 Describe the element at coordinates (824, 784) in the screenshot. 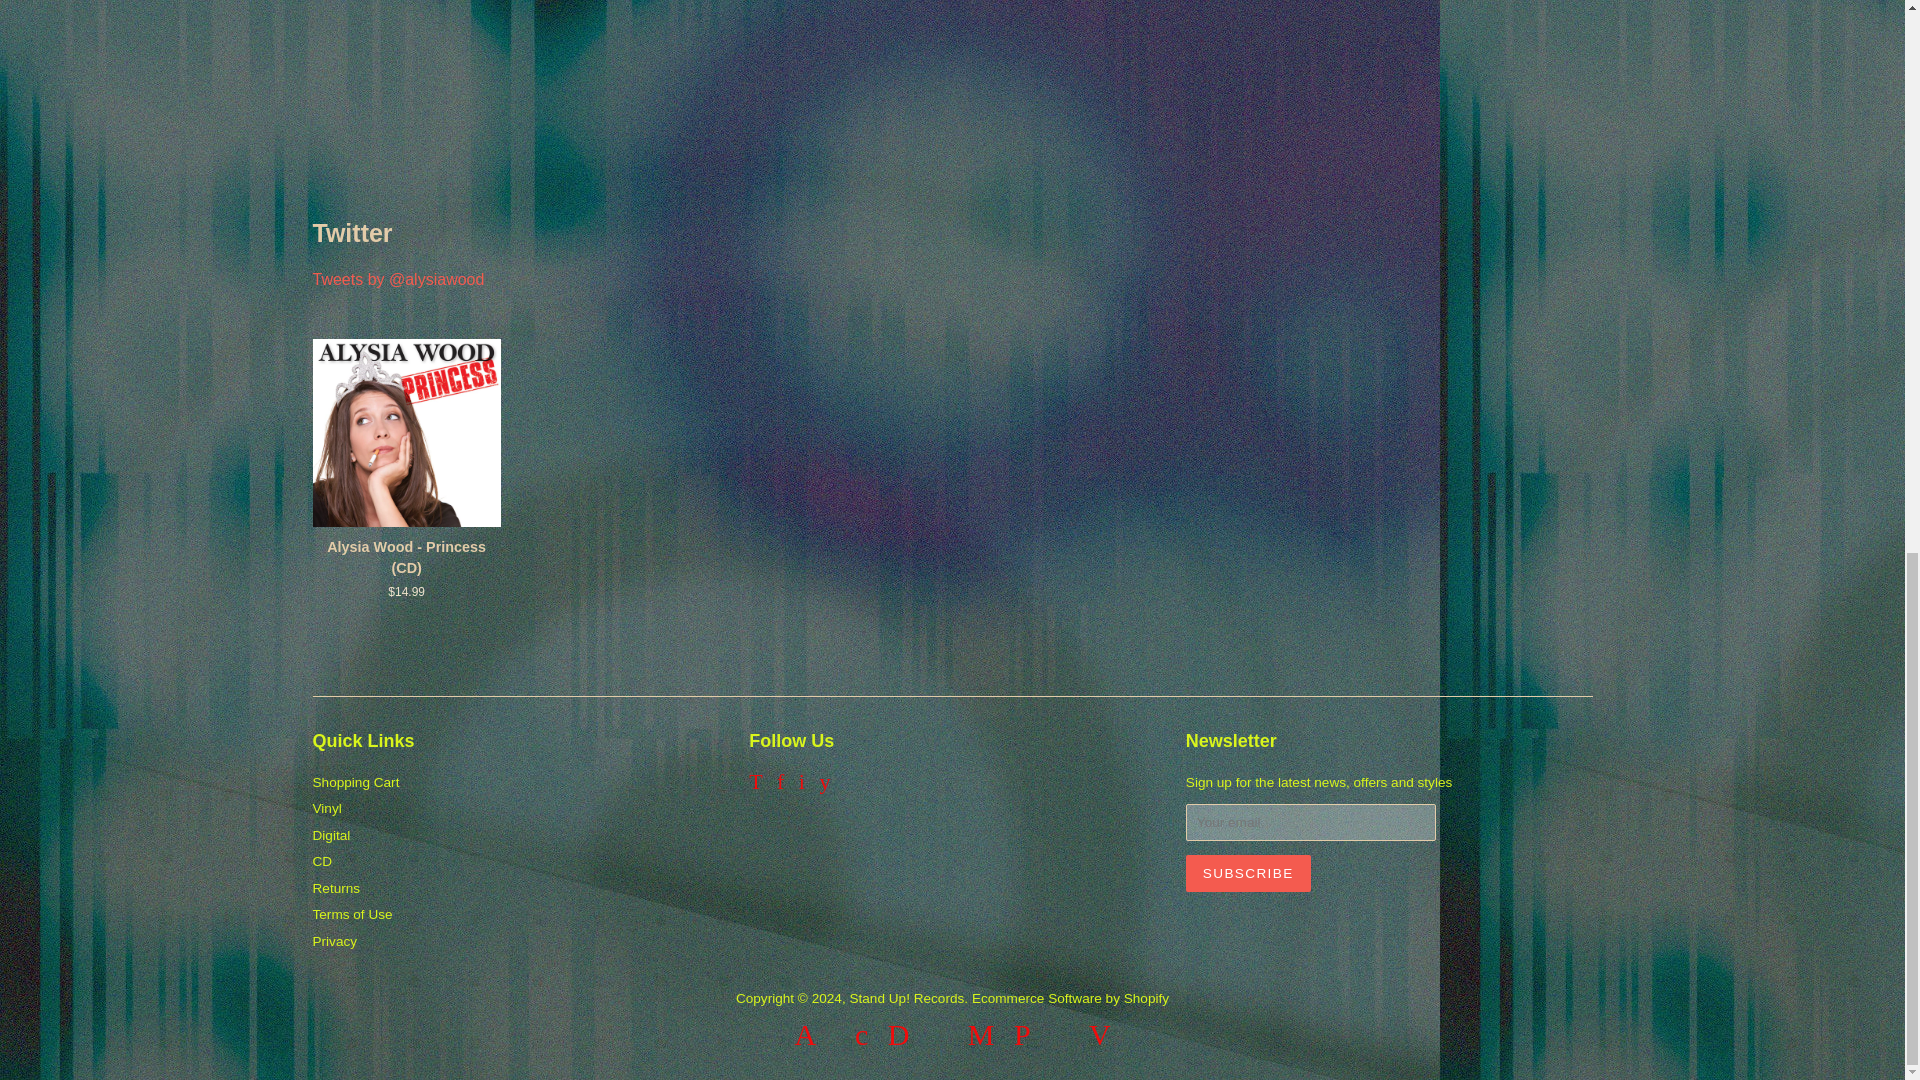

I see `Stand Up! Records on YouTube` at that location.